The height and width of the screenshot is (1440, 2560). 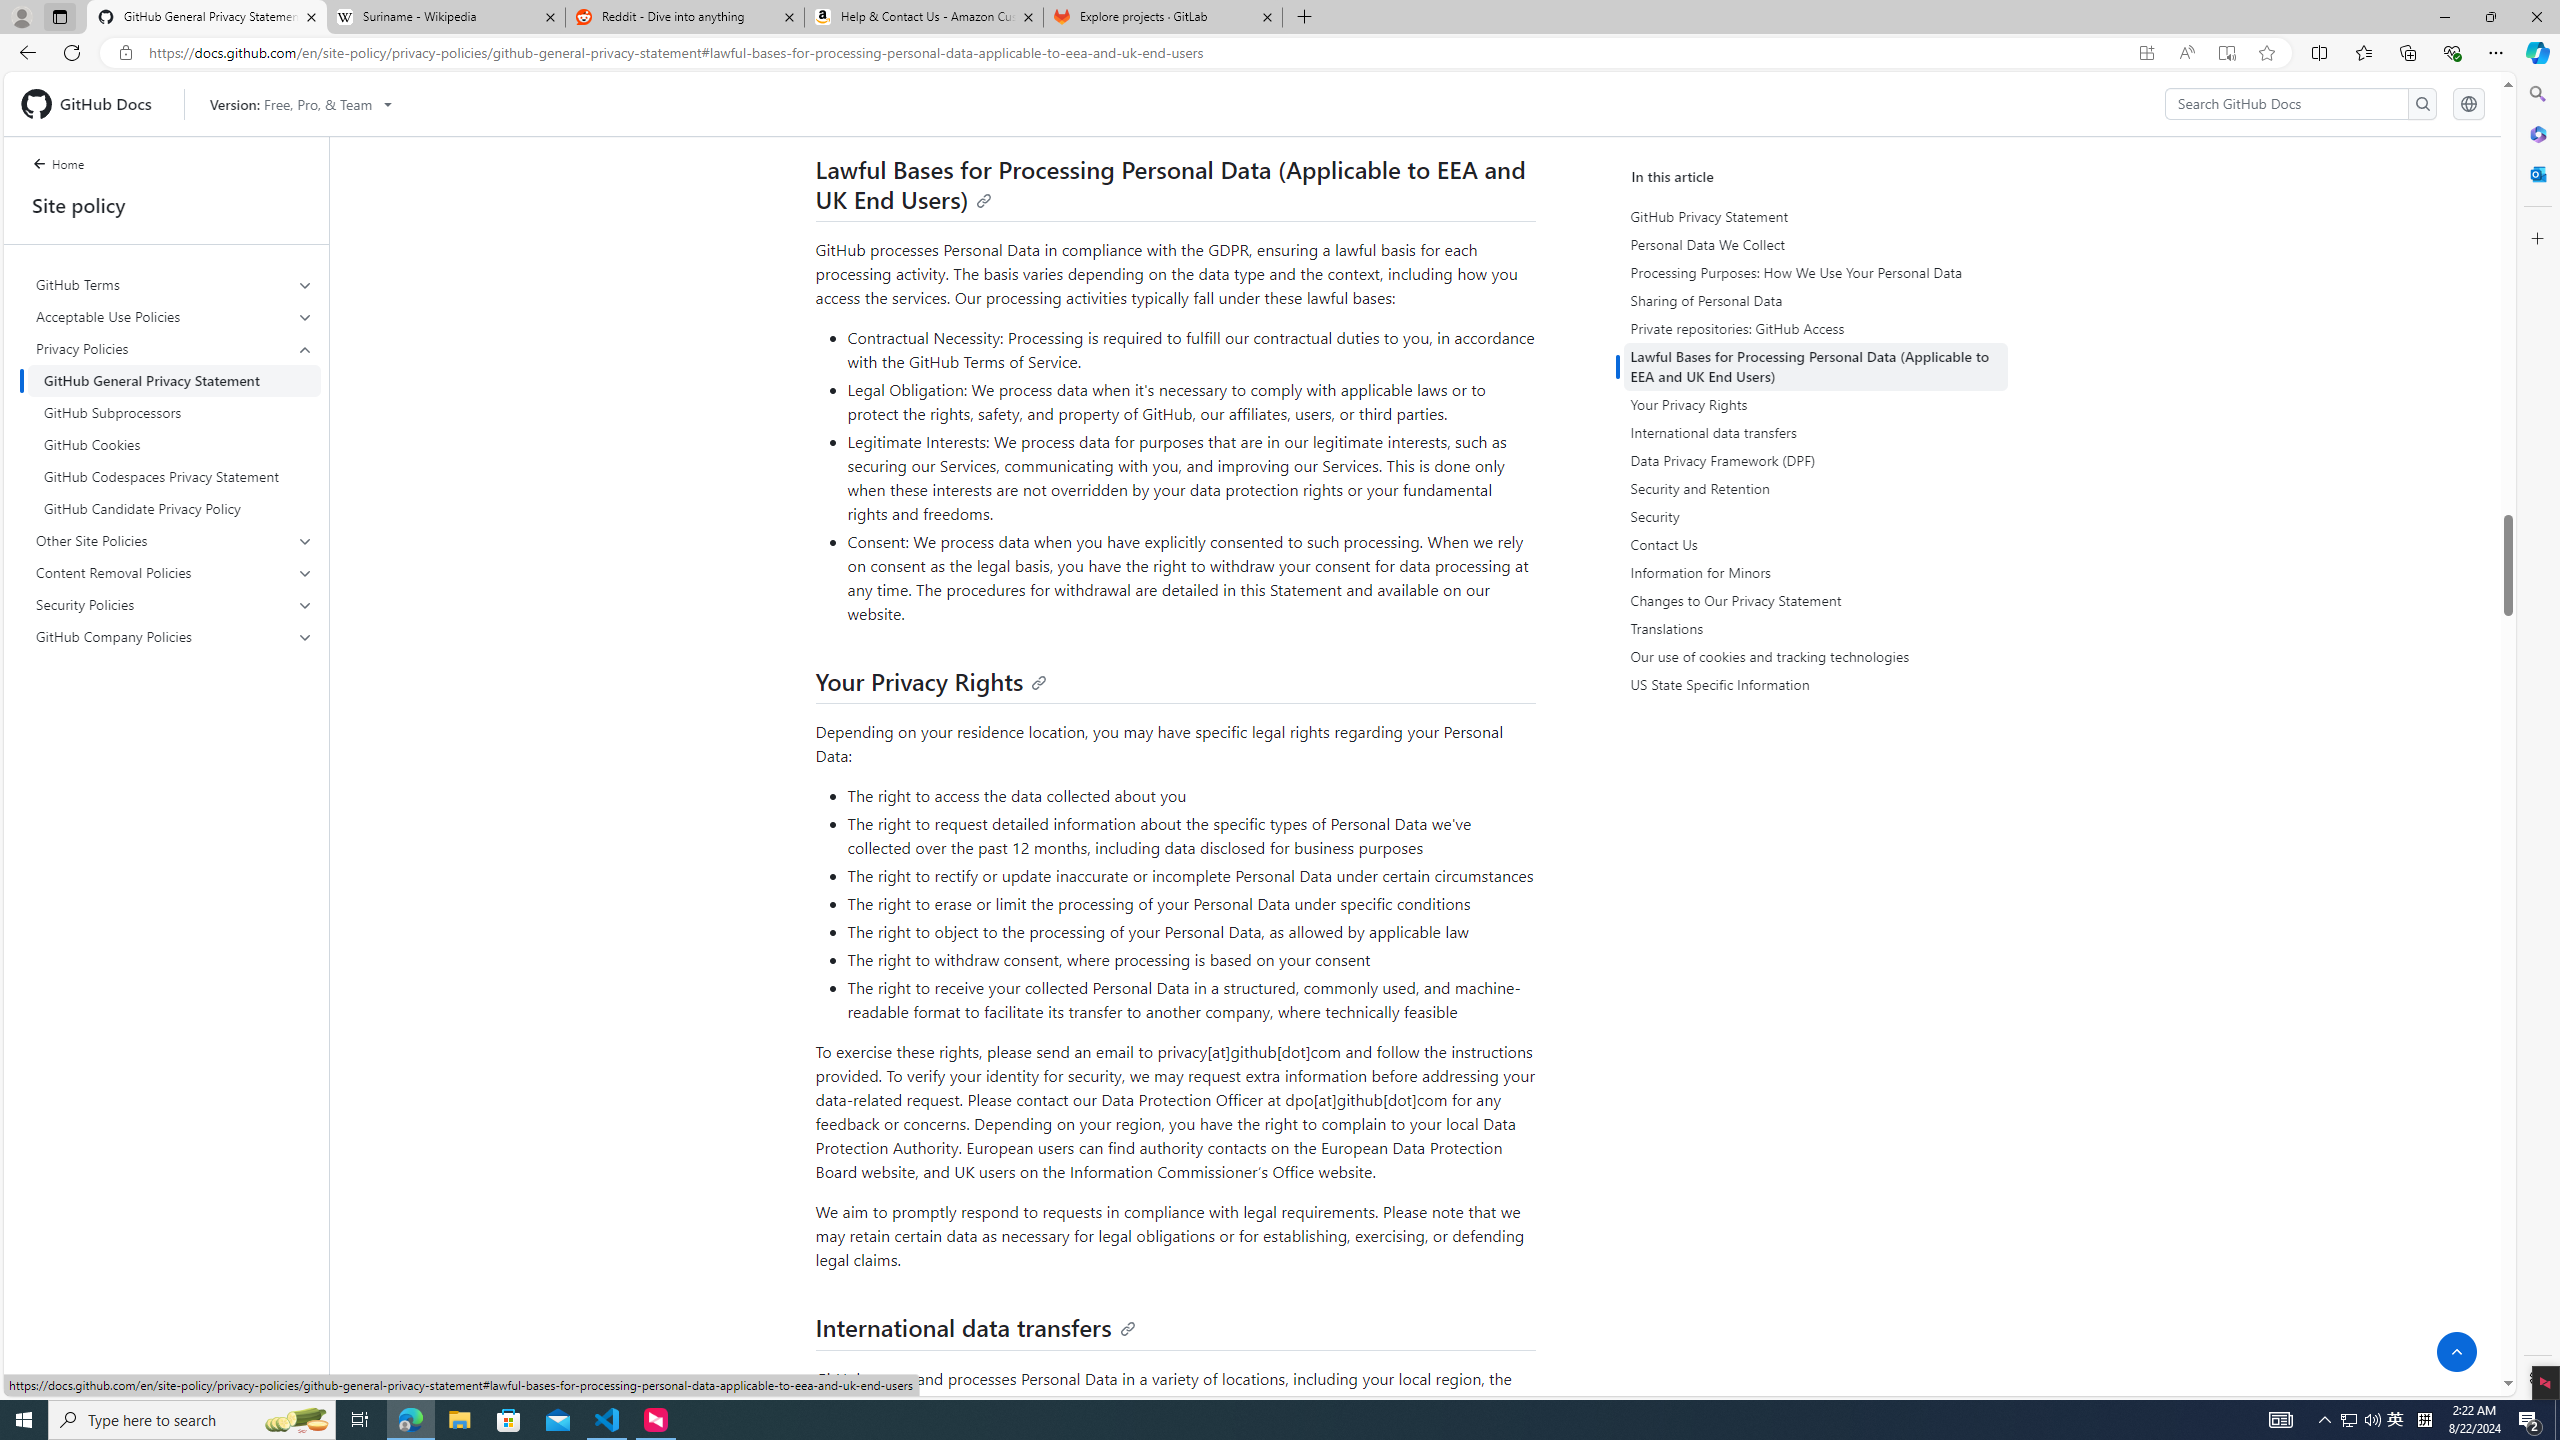 What do you see at coordinates (174, 541) in the screenshot?
I see `Other Site Policies` at bounding box center [174, 541].